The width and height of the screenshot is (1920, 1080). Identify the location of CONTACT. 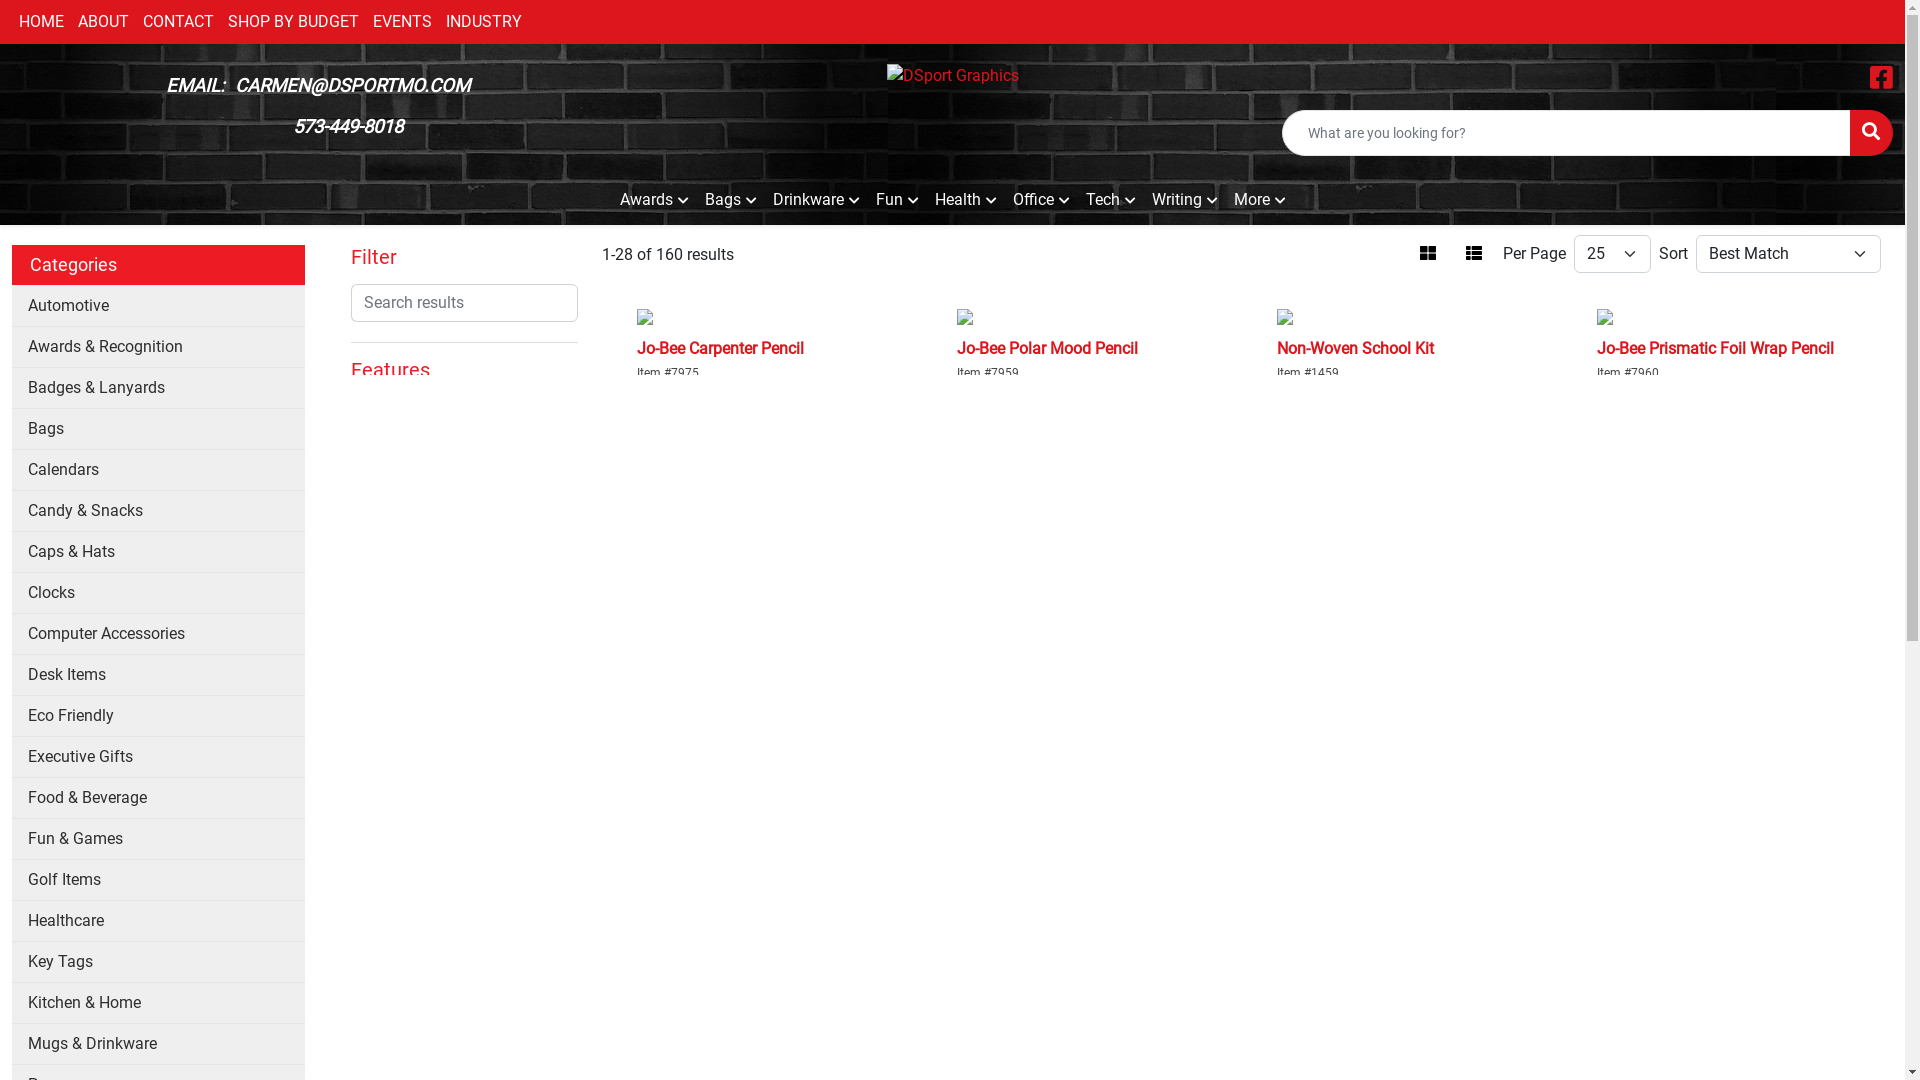
(178, 22).